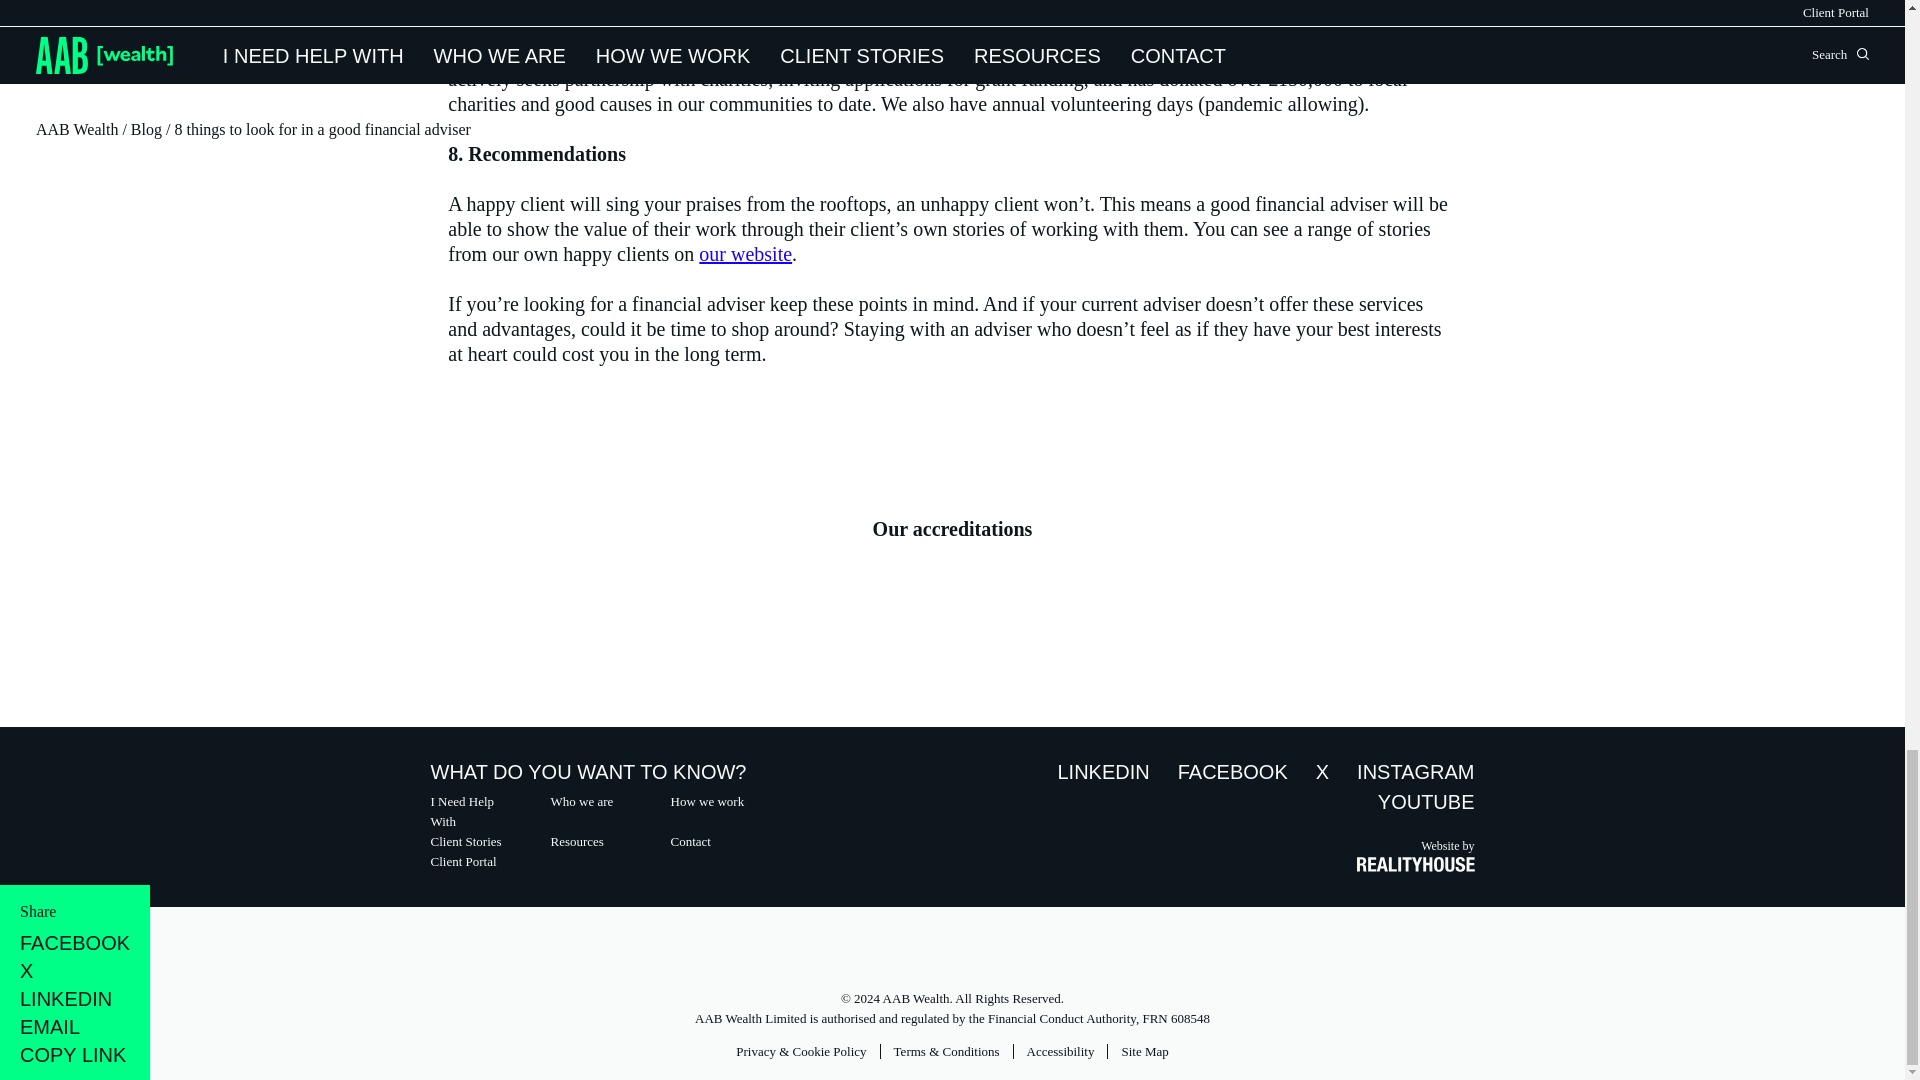 The width and height of the screenshot is (1920, 1080). Describe the element at coordinates (715, 842) in the screenshot. I see `Contact` at that location.